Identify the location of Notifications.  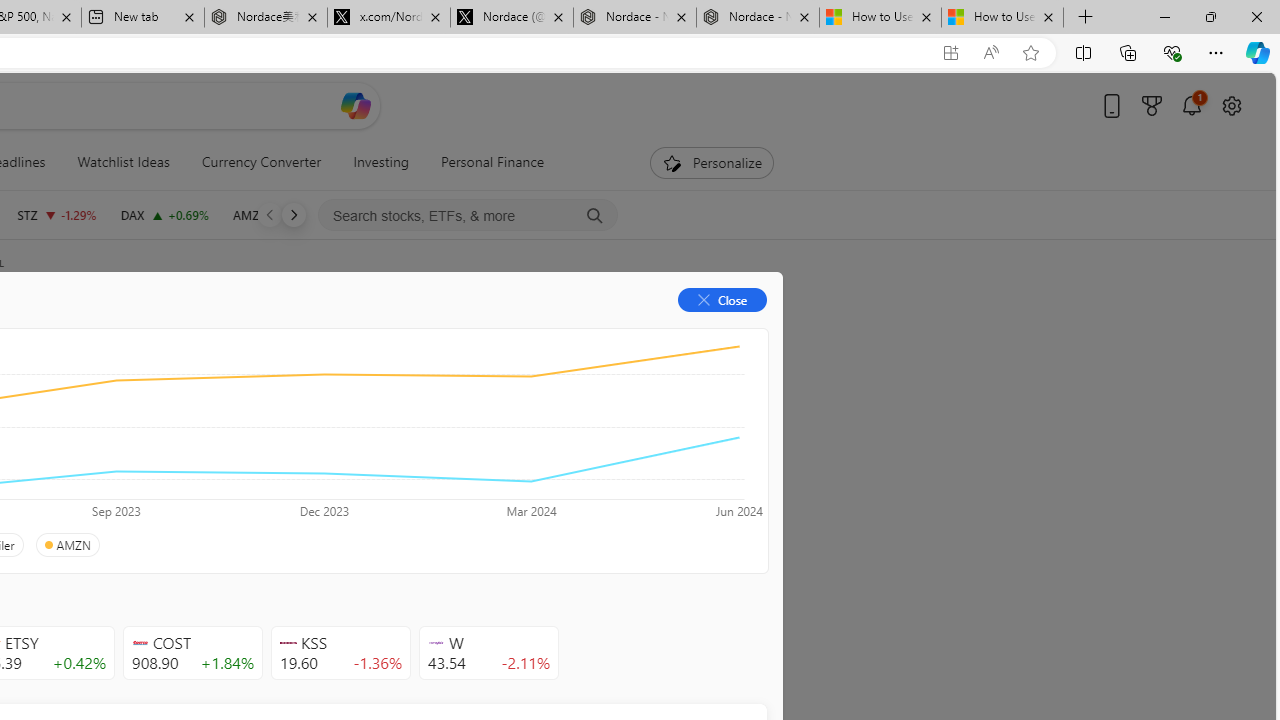
(1192, 105).